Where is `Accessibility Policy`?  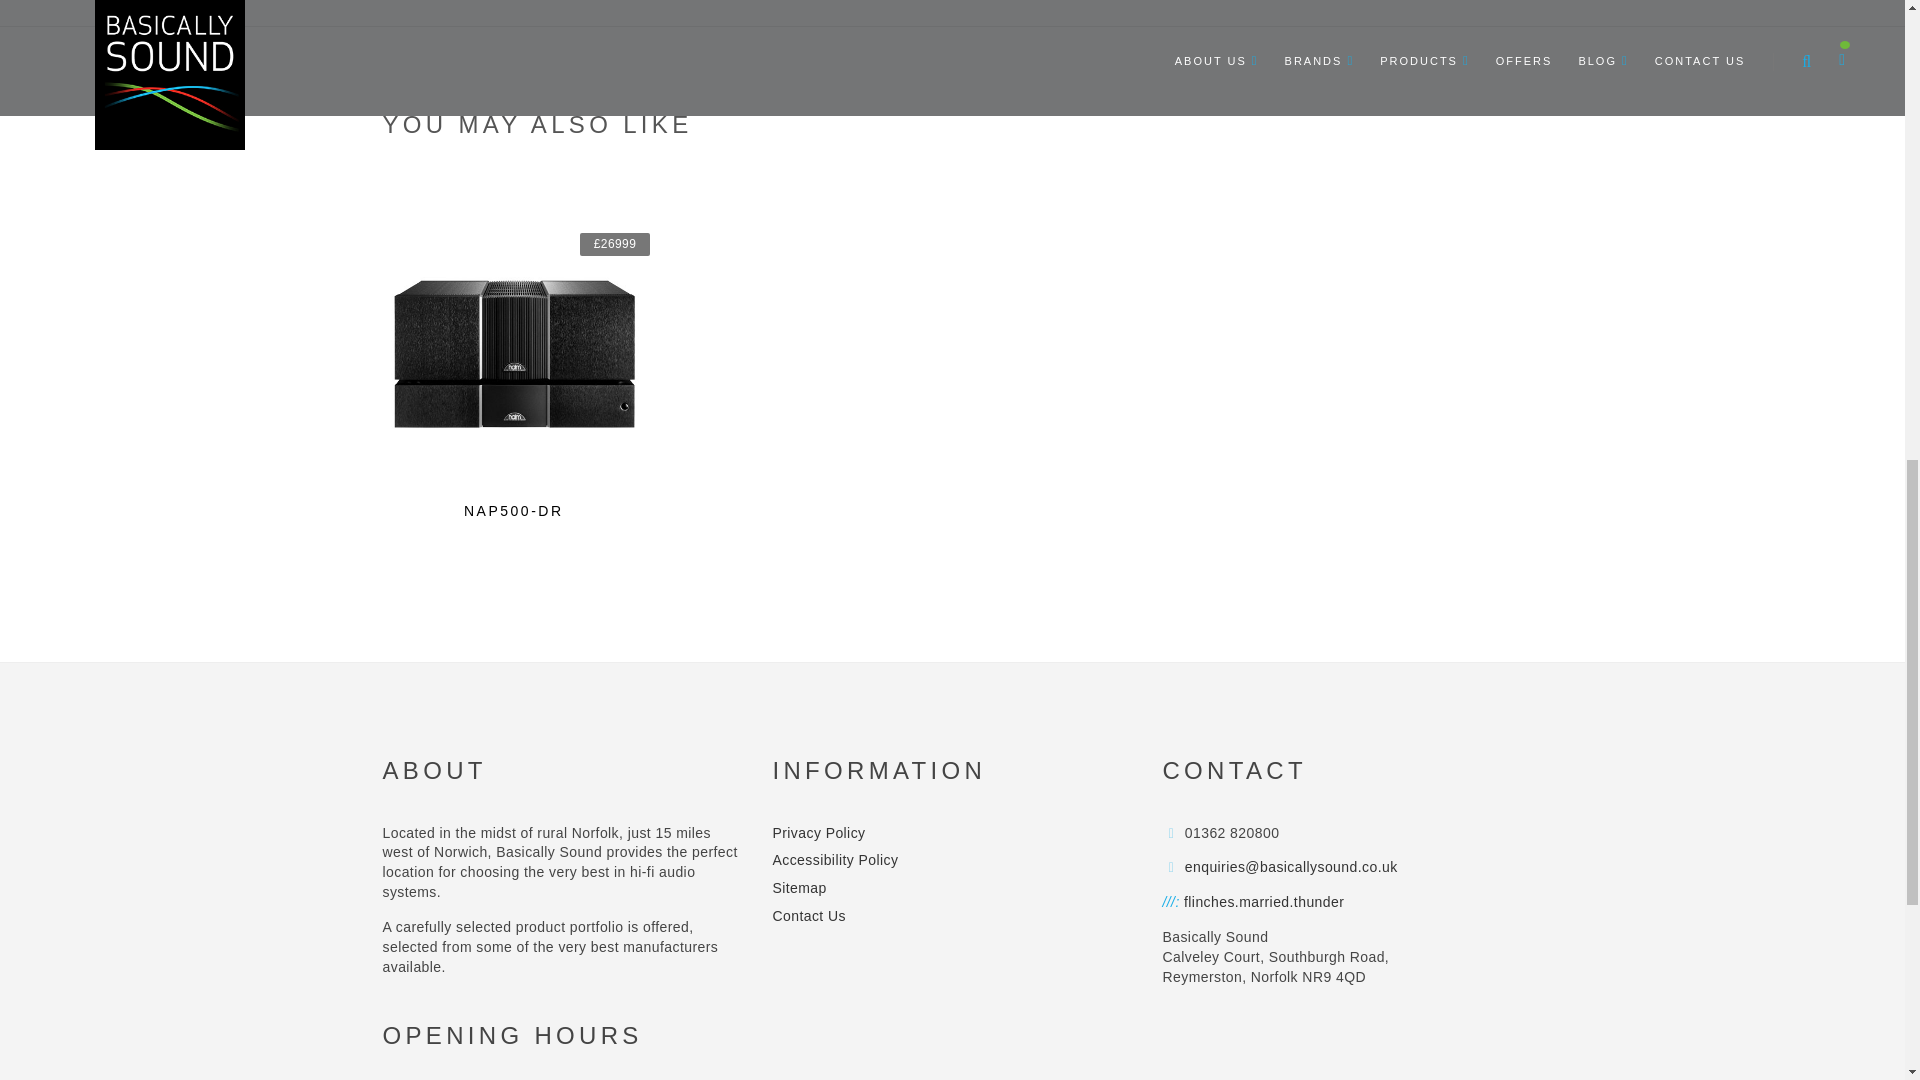 Accessibility Policy is located at coordinates (834, 865).